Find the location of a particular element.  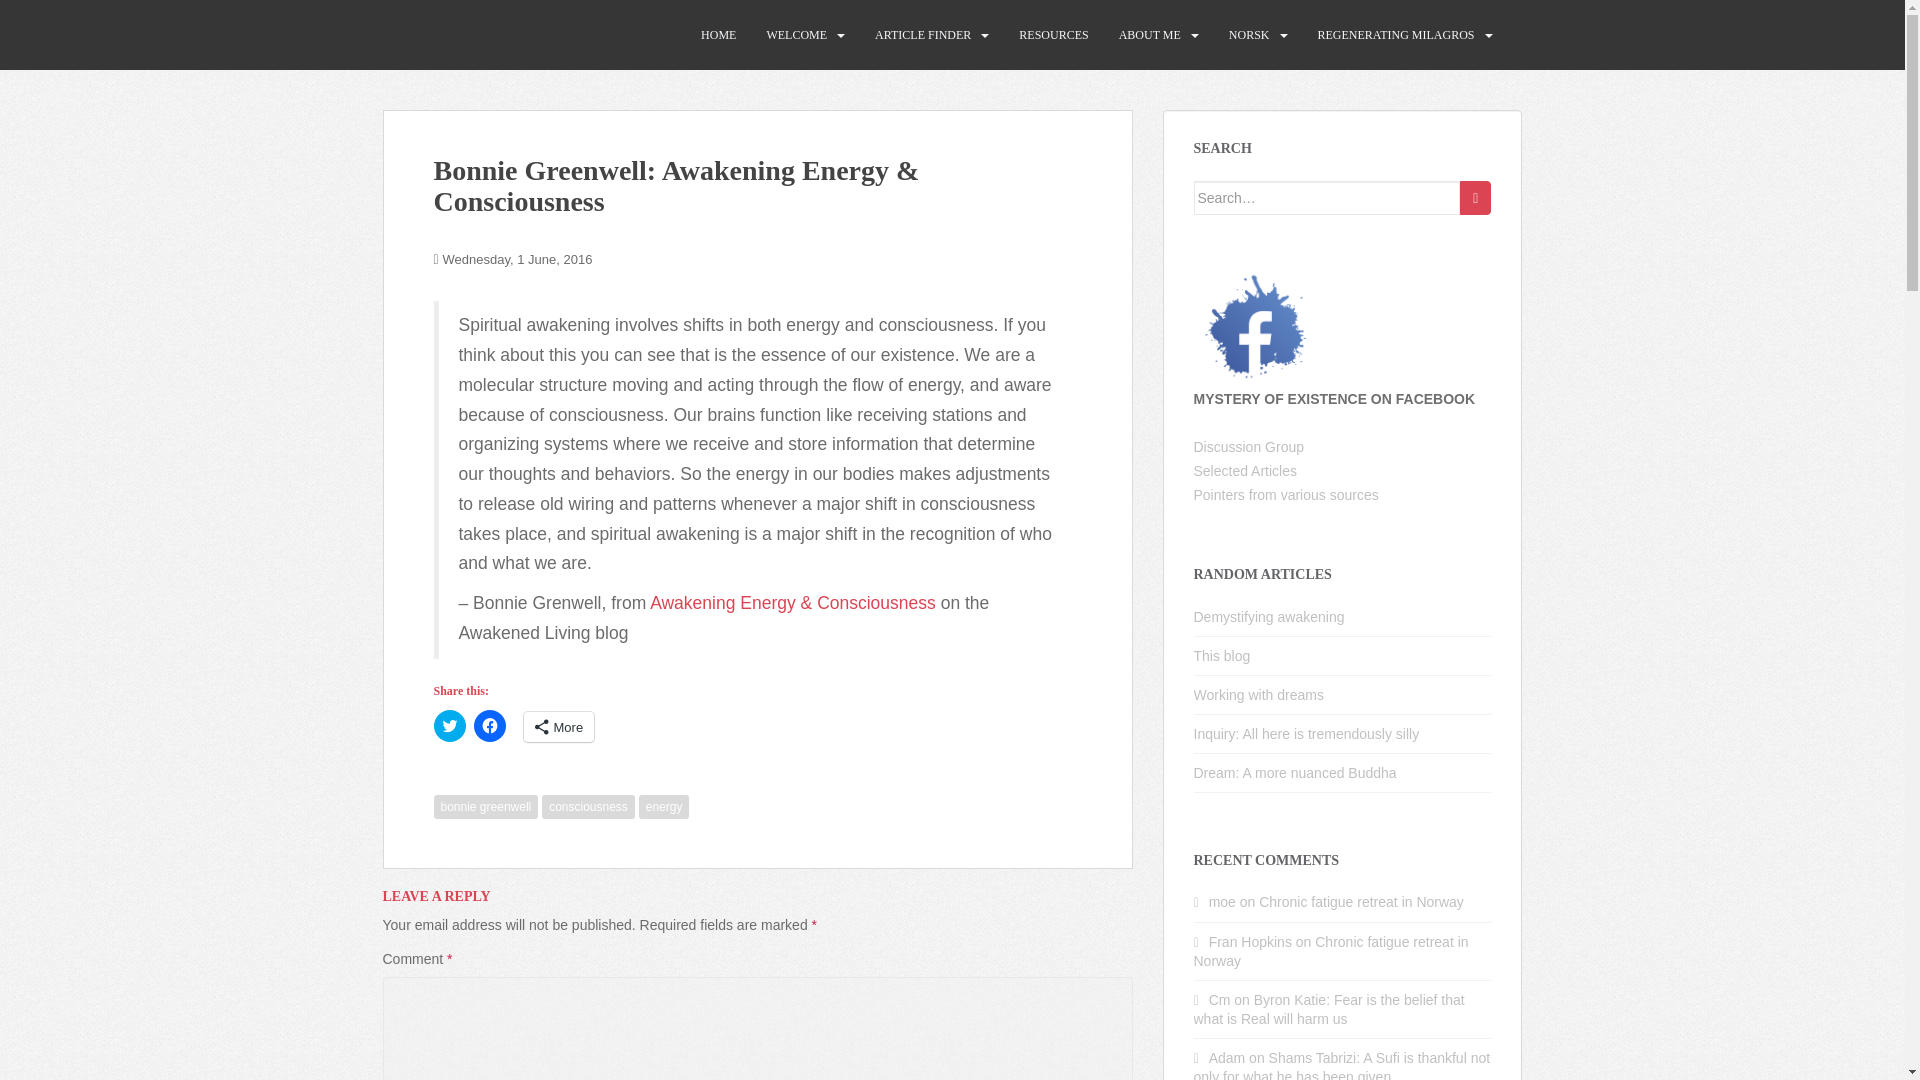

NORSK is located at coordinates (1248, 35).